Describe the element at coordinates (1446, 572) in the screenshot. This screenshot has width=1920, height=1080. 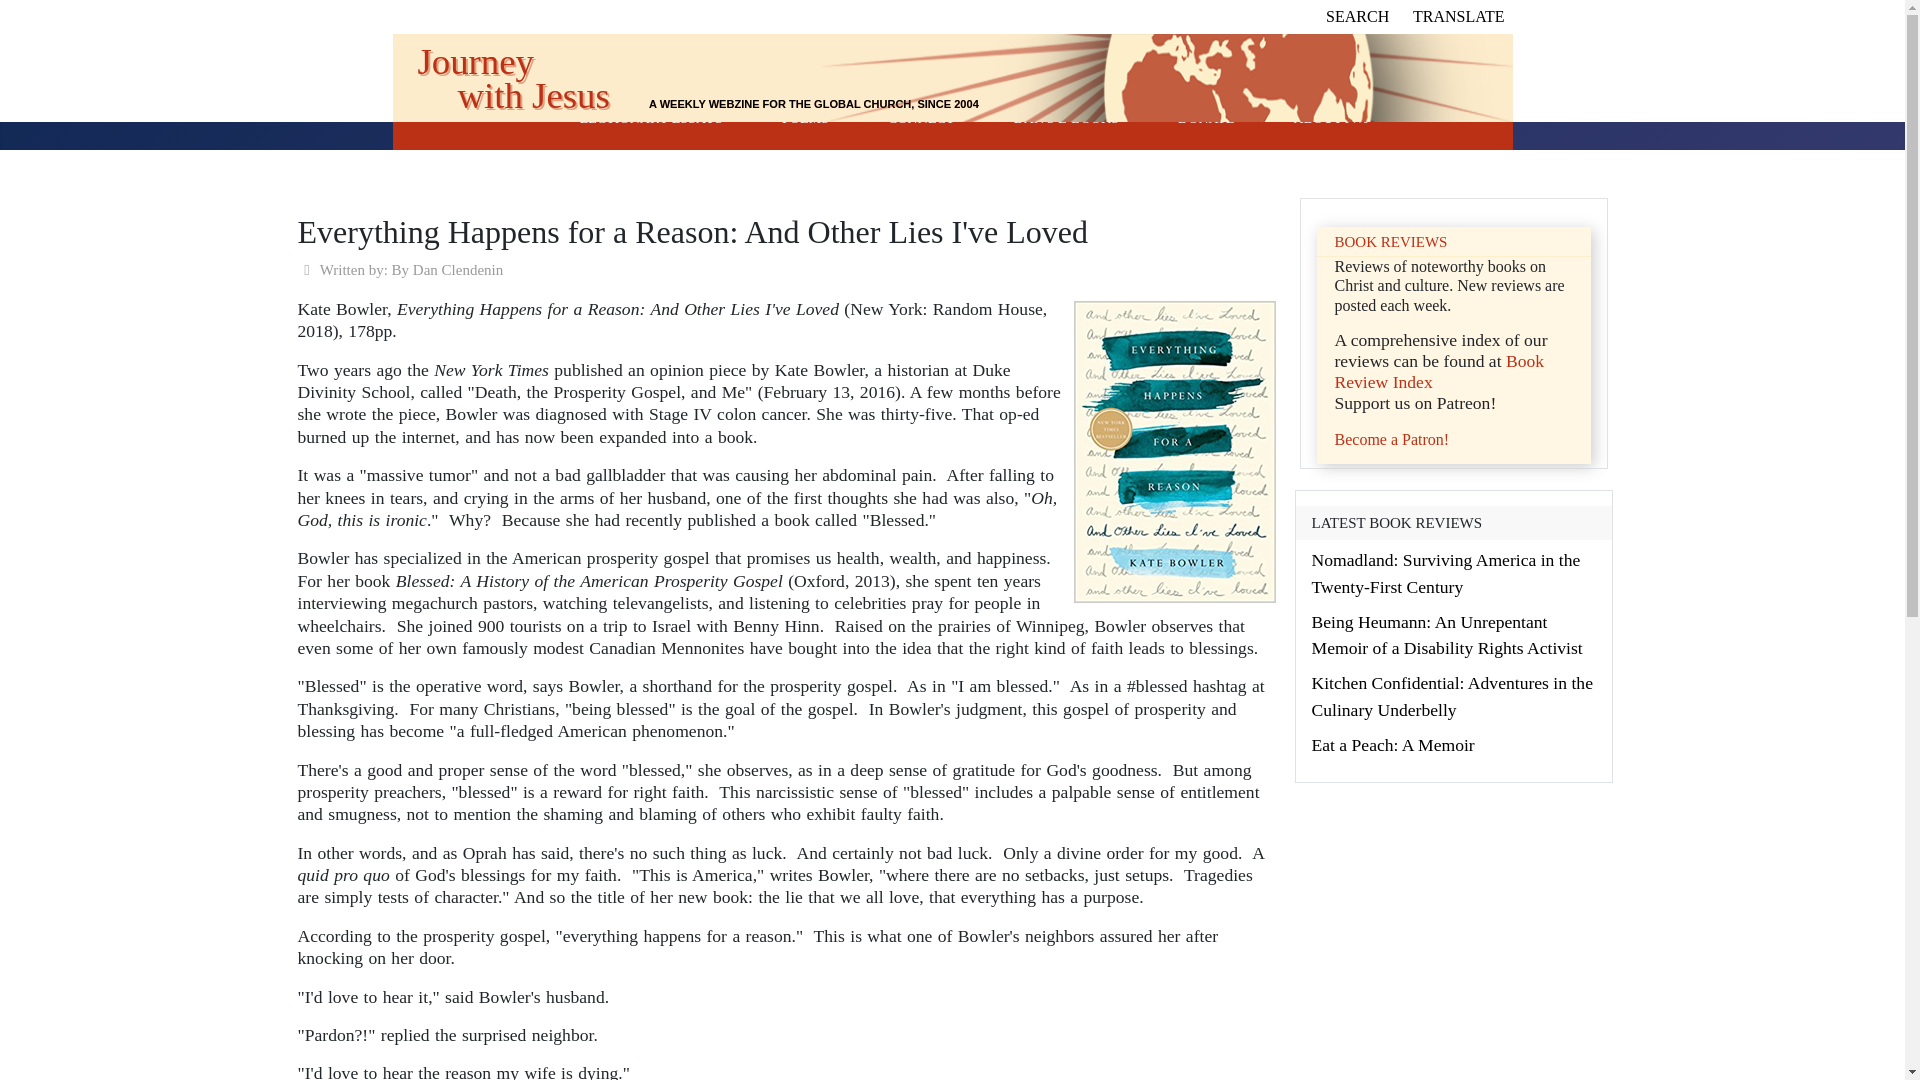
I see `Nomadland: Surviving America in the Twenty-First Century` at that location.